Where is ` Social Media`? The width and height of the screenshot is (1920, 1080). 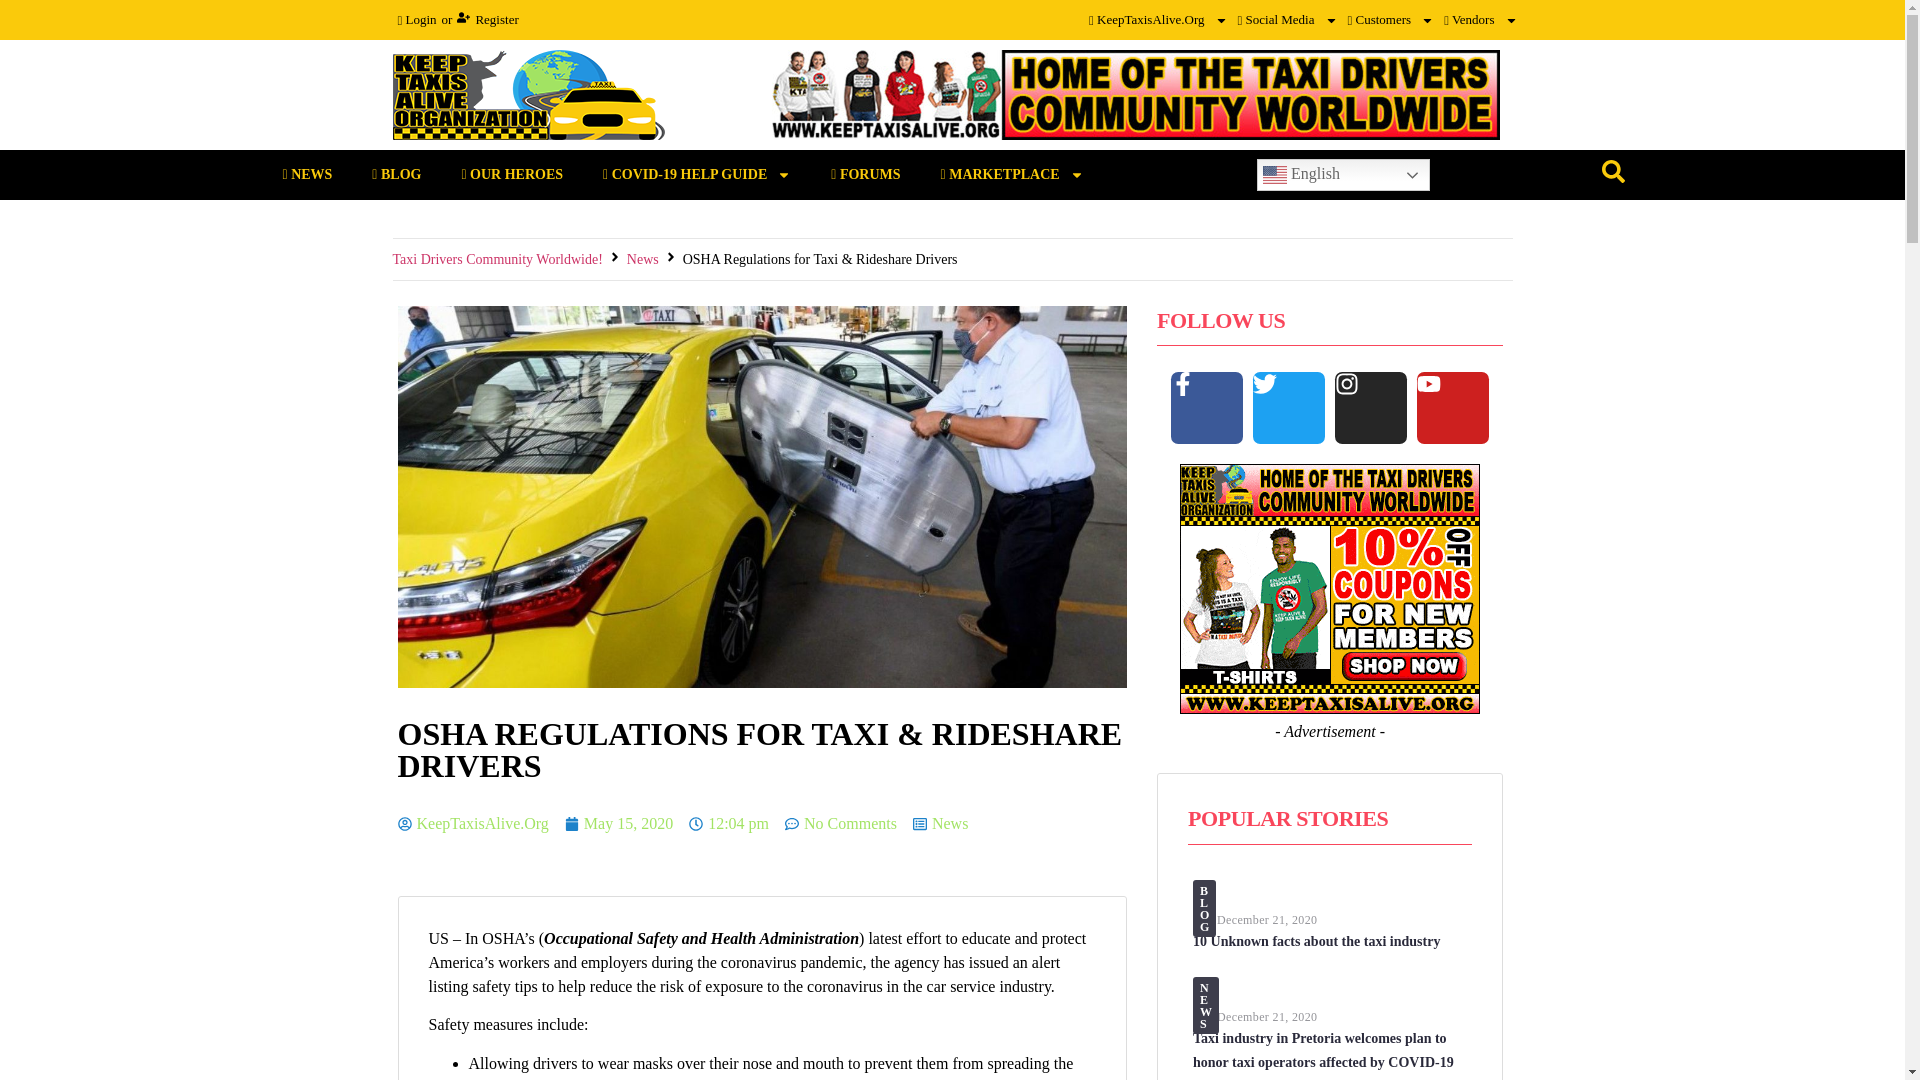  Social Media is located at coordinates (1287, 20).